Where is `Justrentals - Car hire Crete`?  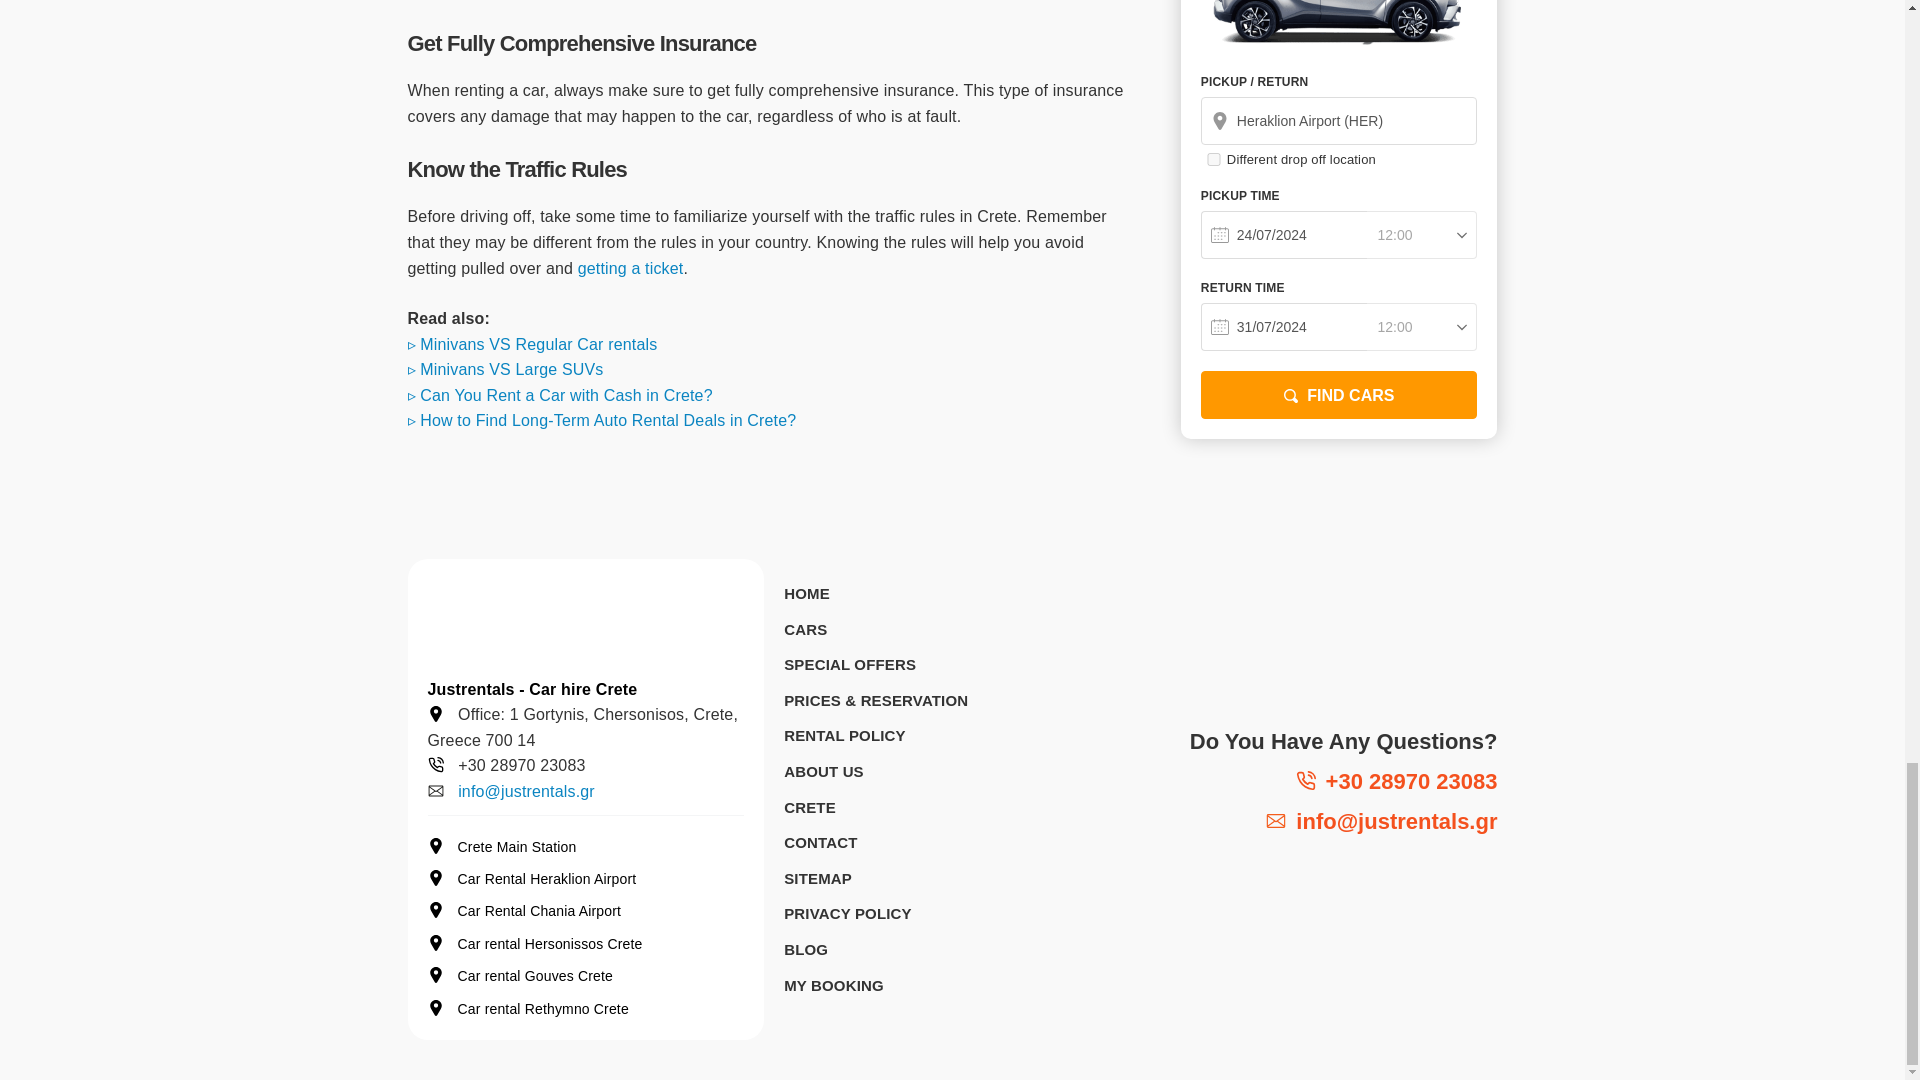
Justrentals - Car hire Crete is located at coordinates (532, 689).